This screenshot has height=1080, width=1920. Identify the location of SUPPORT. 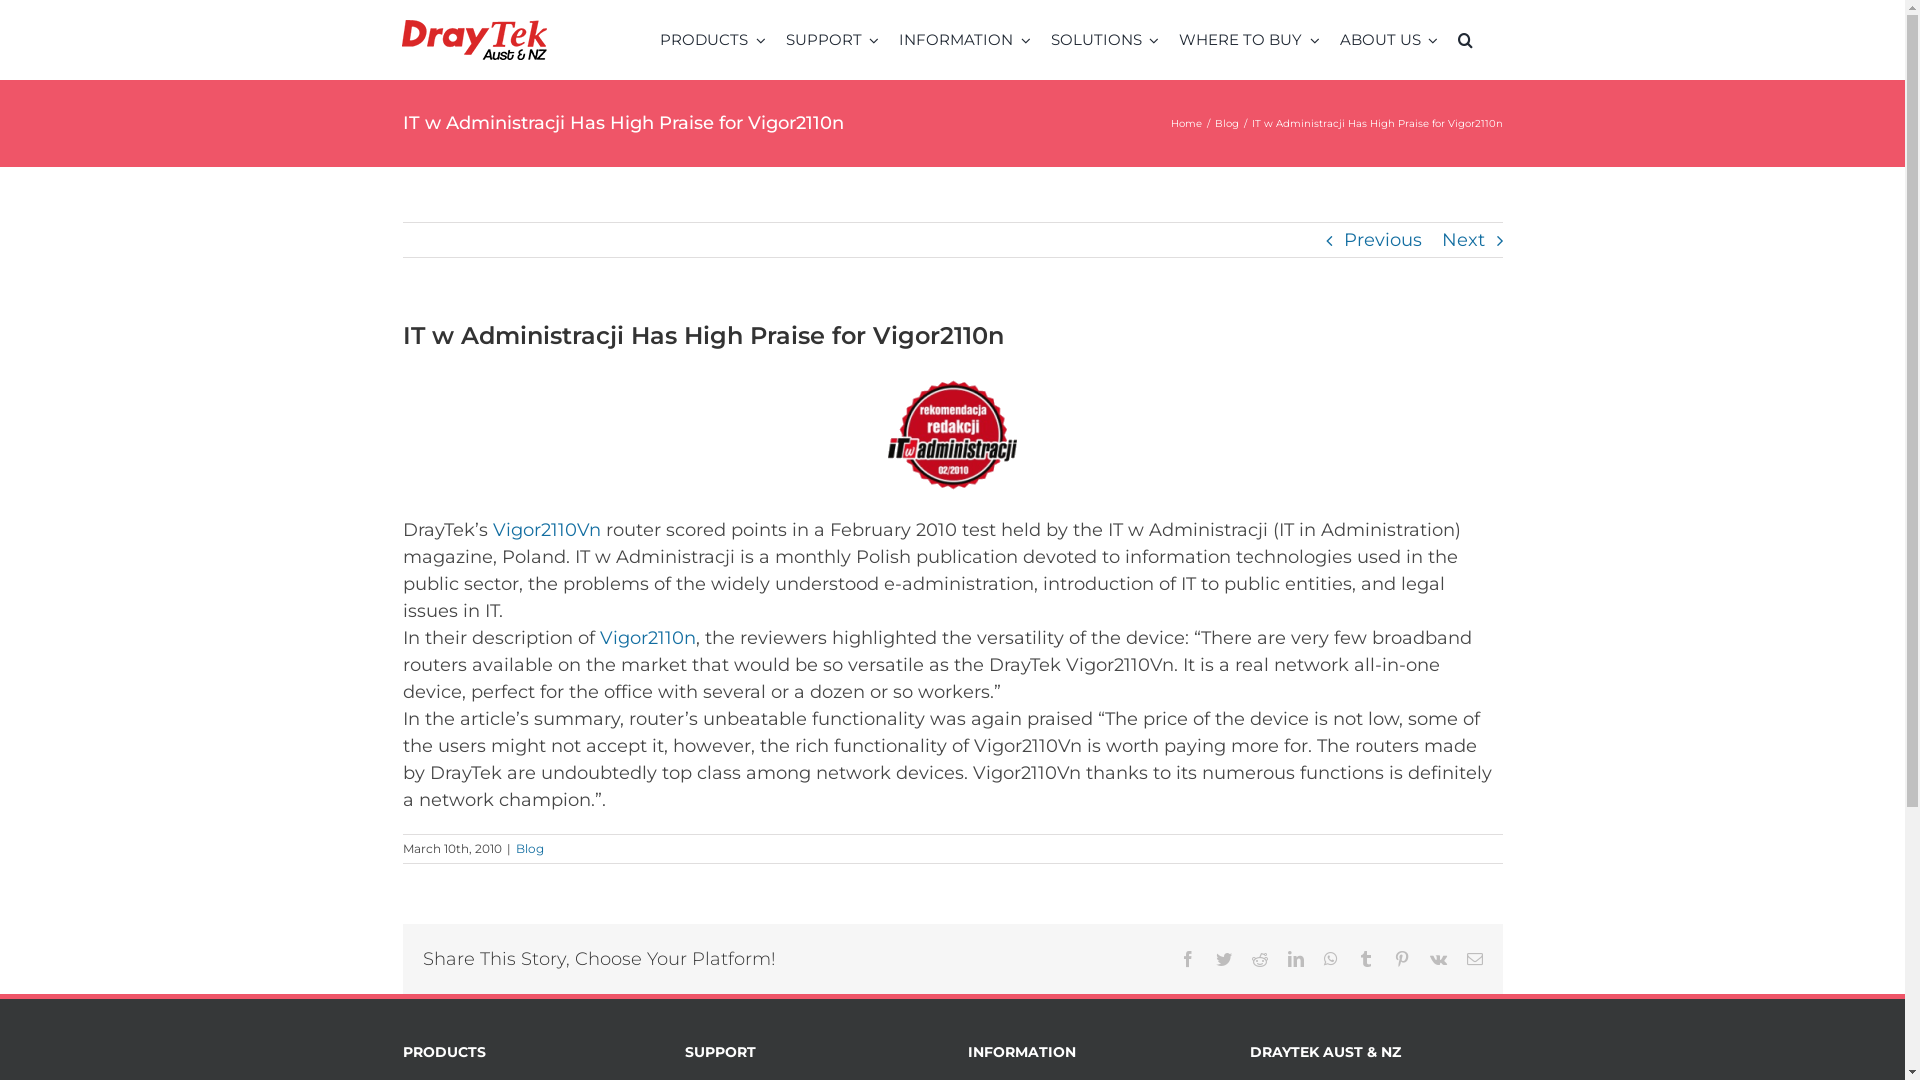
(833, 40).